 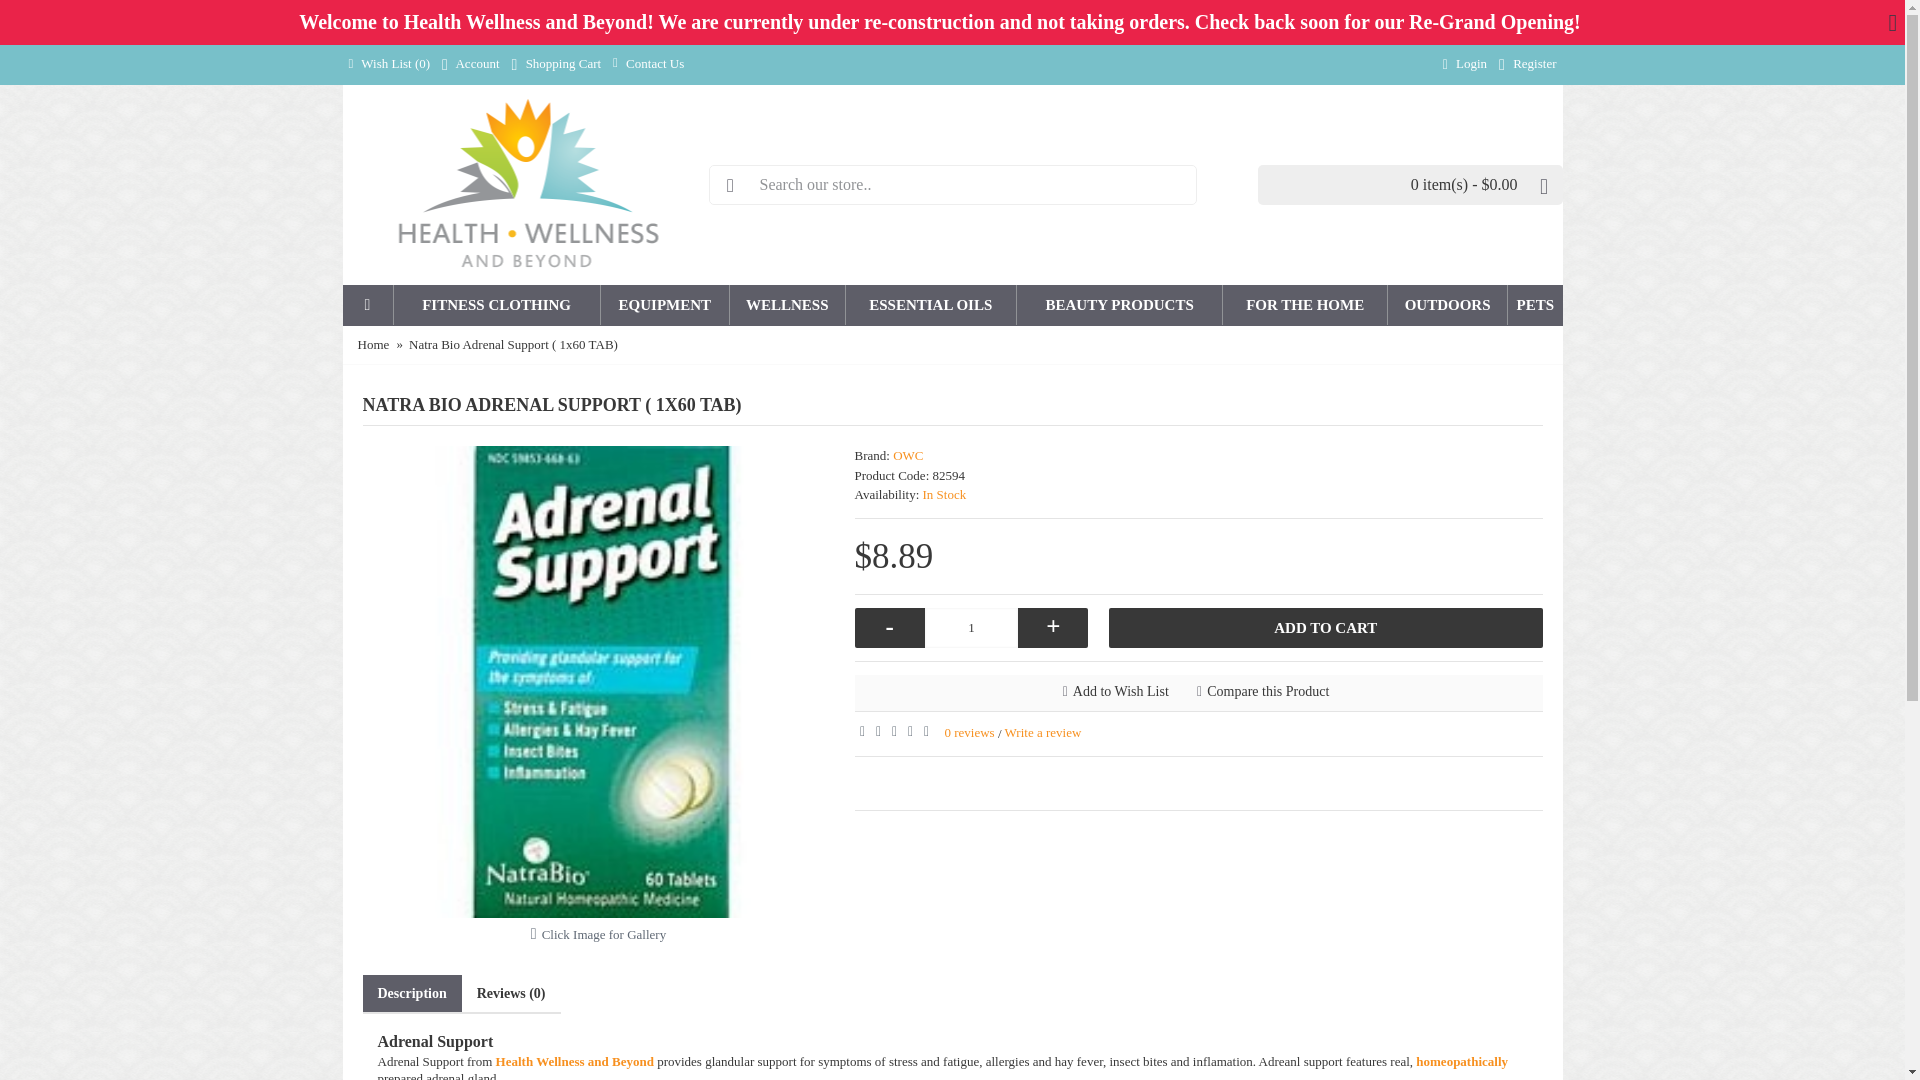 I want to click on Account, so click(x=470, y=65).